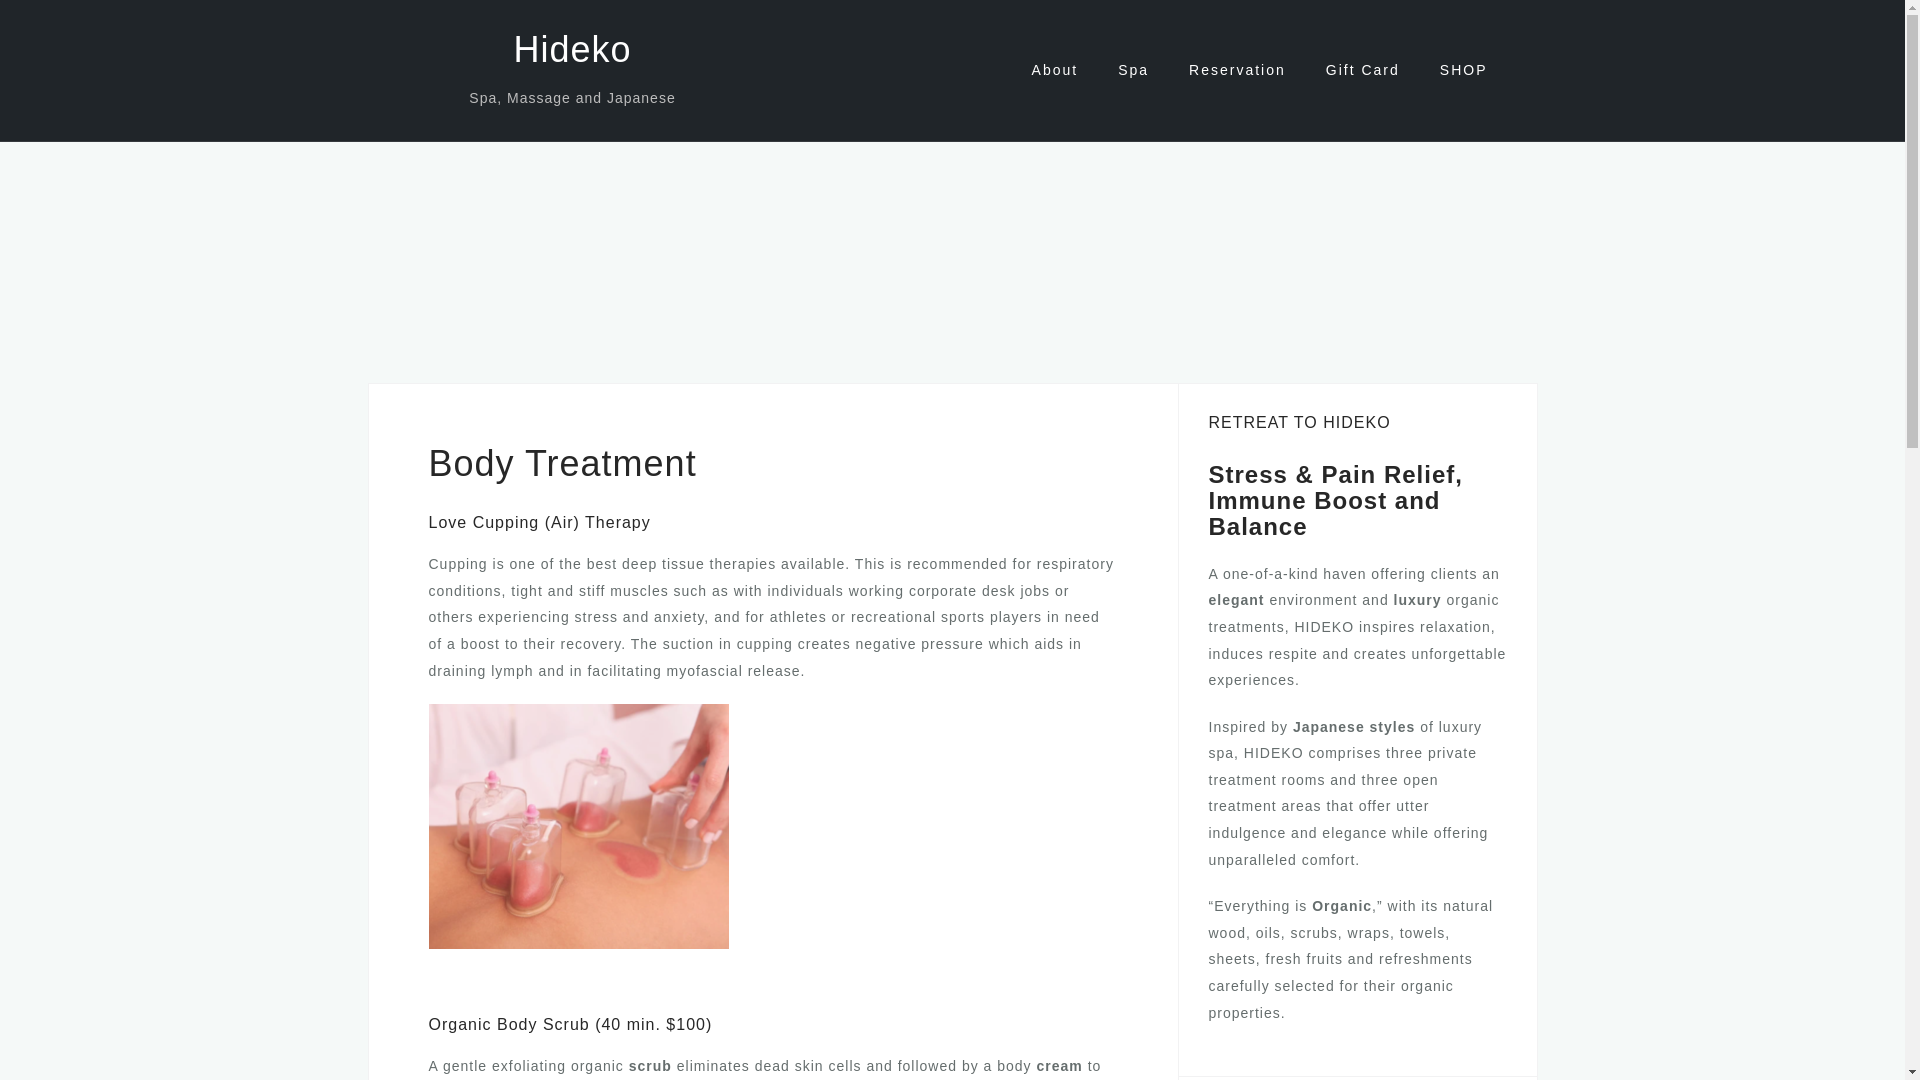 The width and height of the screenshot is (1920, 1080). Describe the element at coordinates (1464, 70) in the screenshot. I see `SHOP` at that location.